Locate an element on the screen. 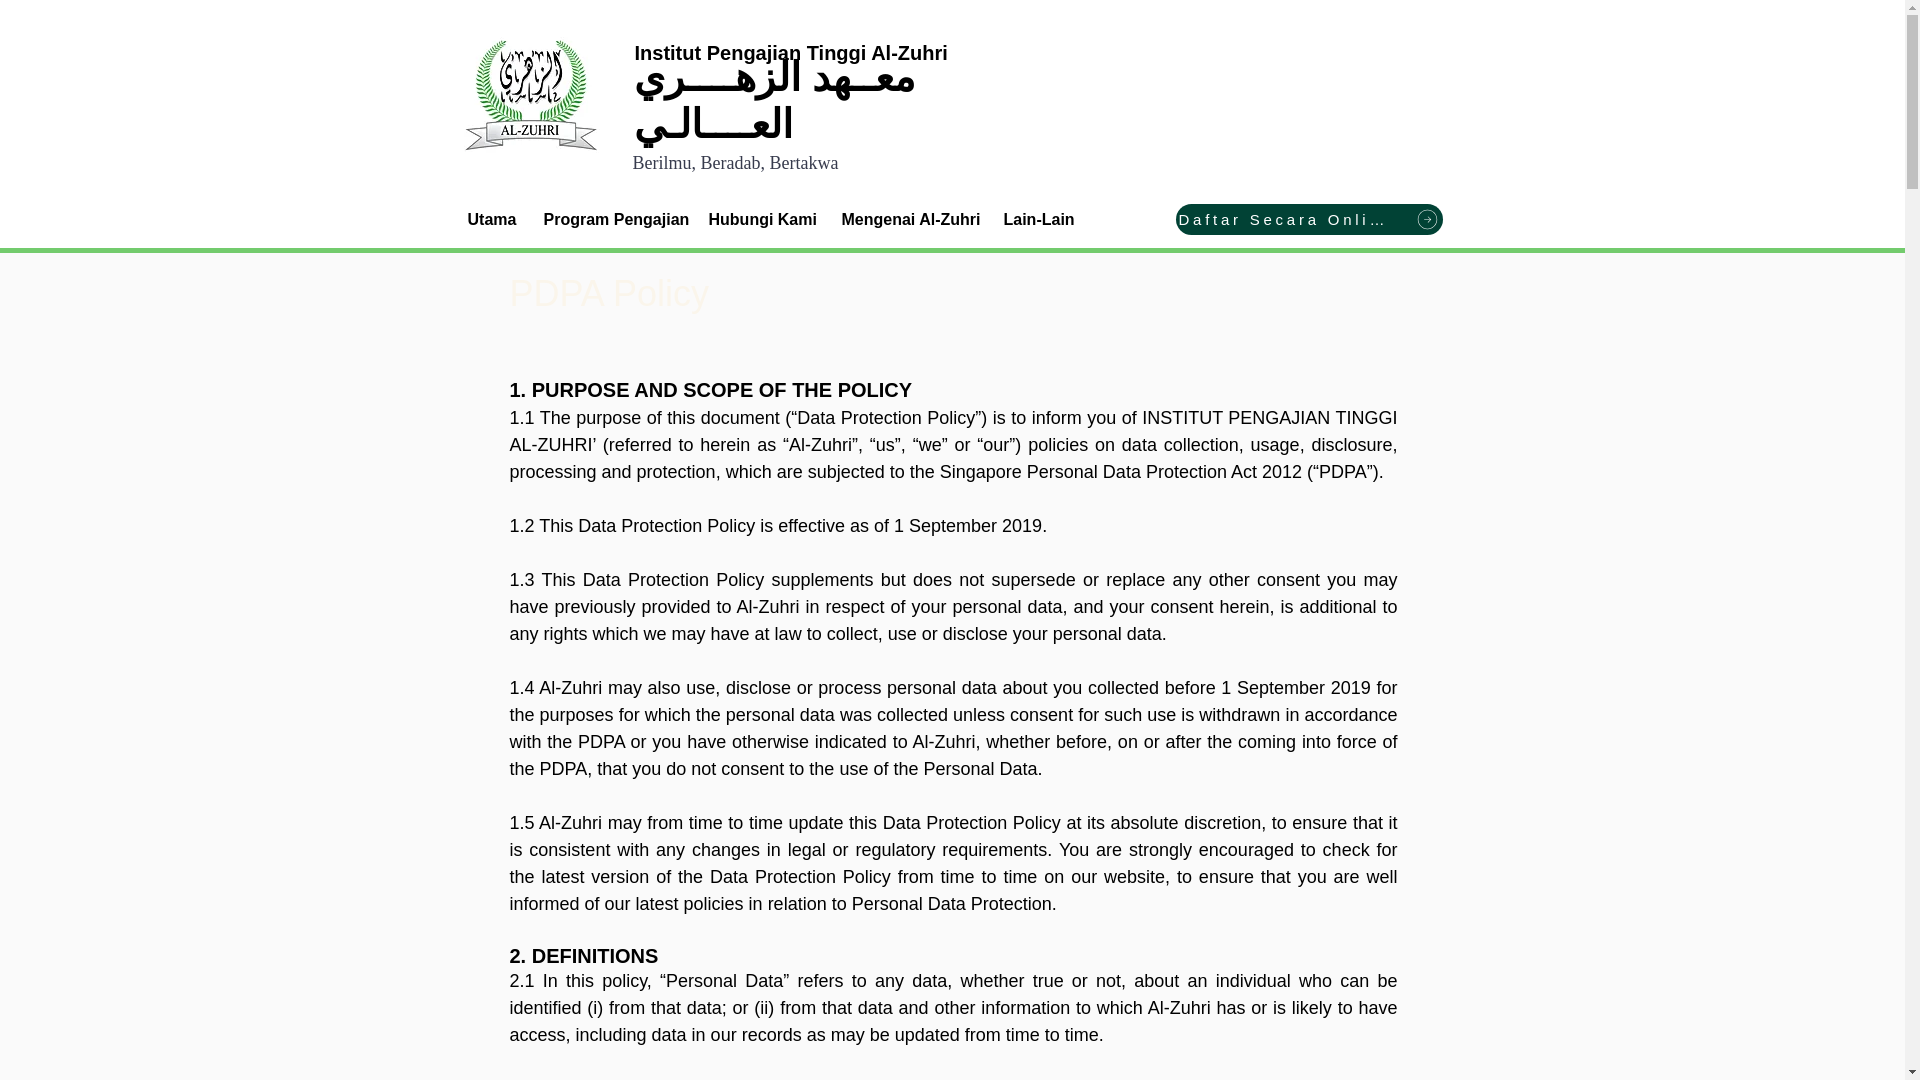 The width and height of the screenshot is (1920, 1080). Program Pengajian is located at coordinates (610, 220).